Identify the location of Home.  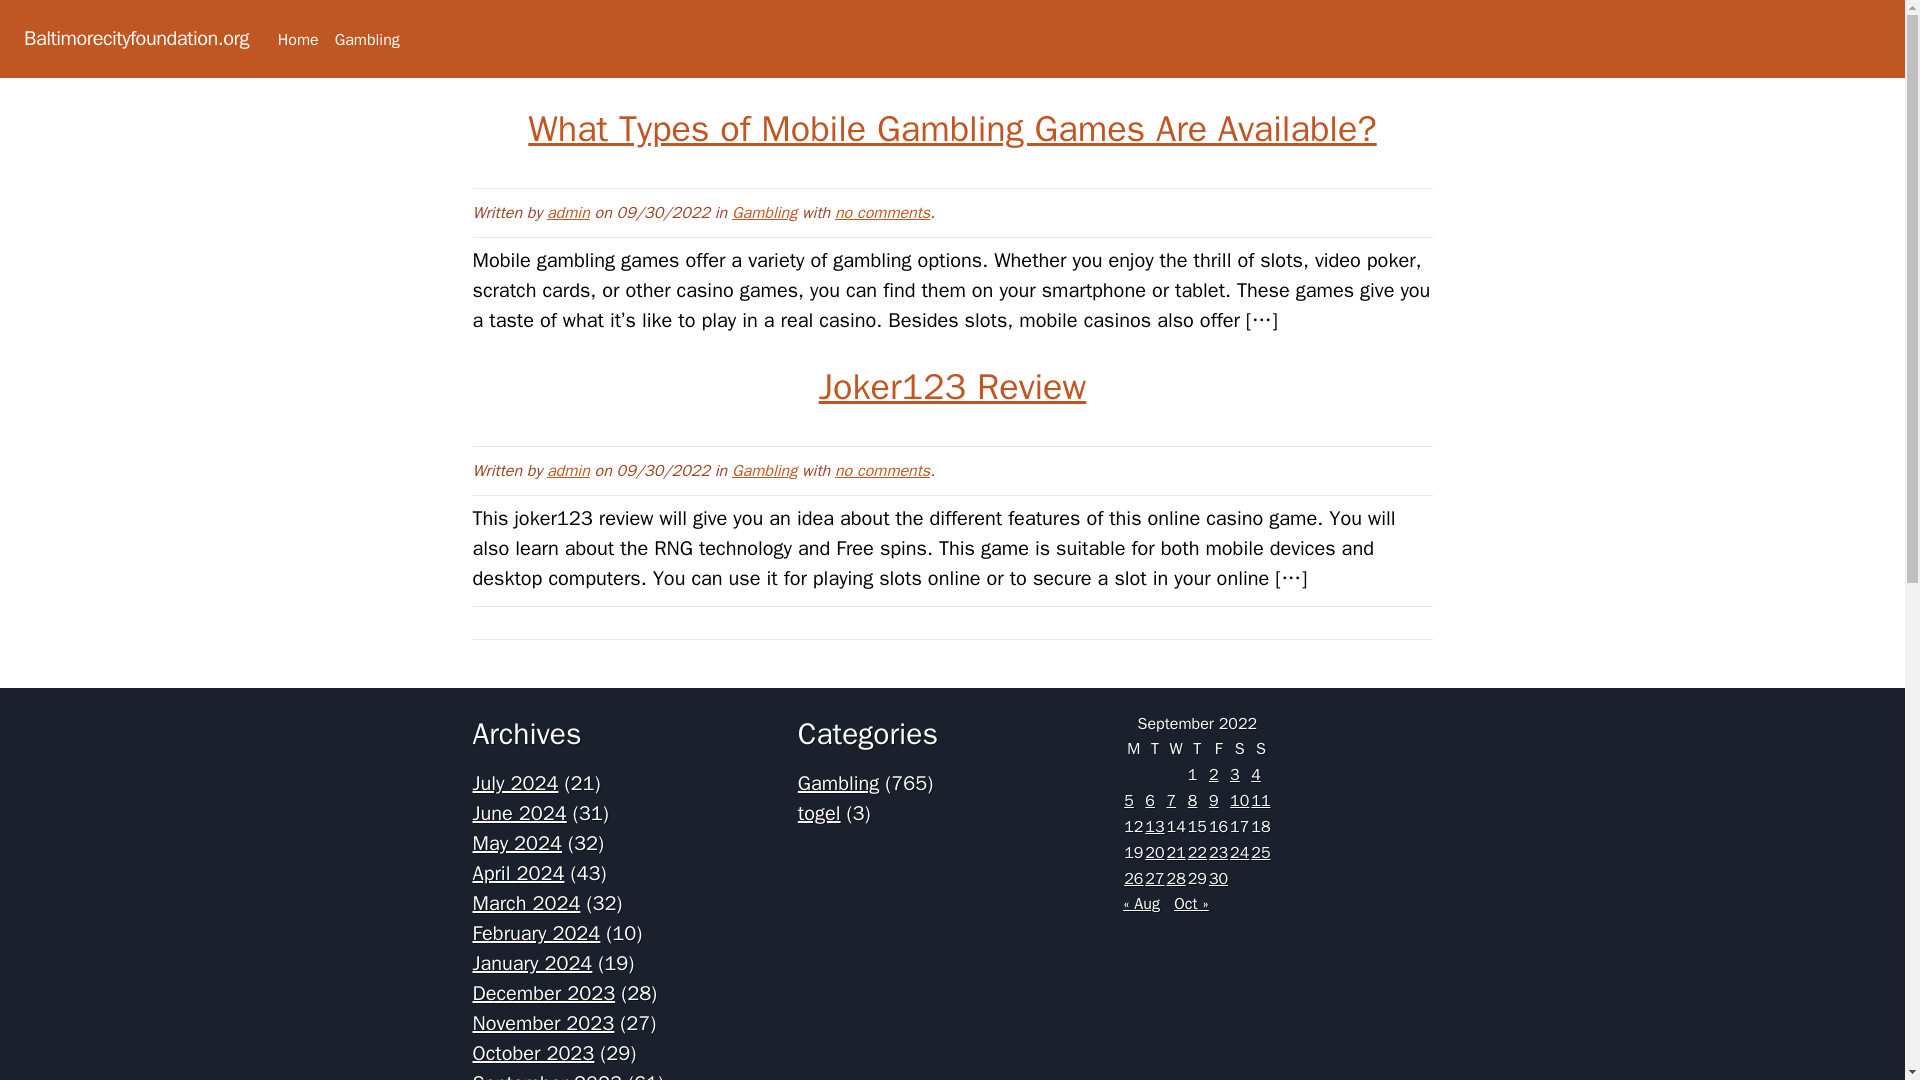
(298, 40).